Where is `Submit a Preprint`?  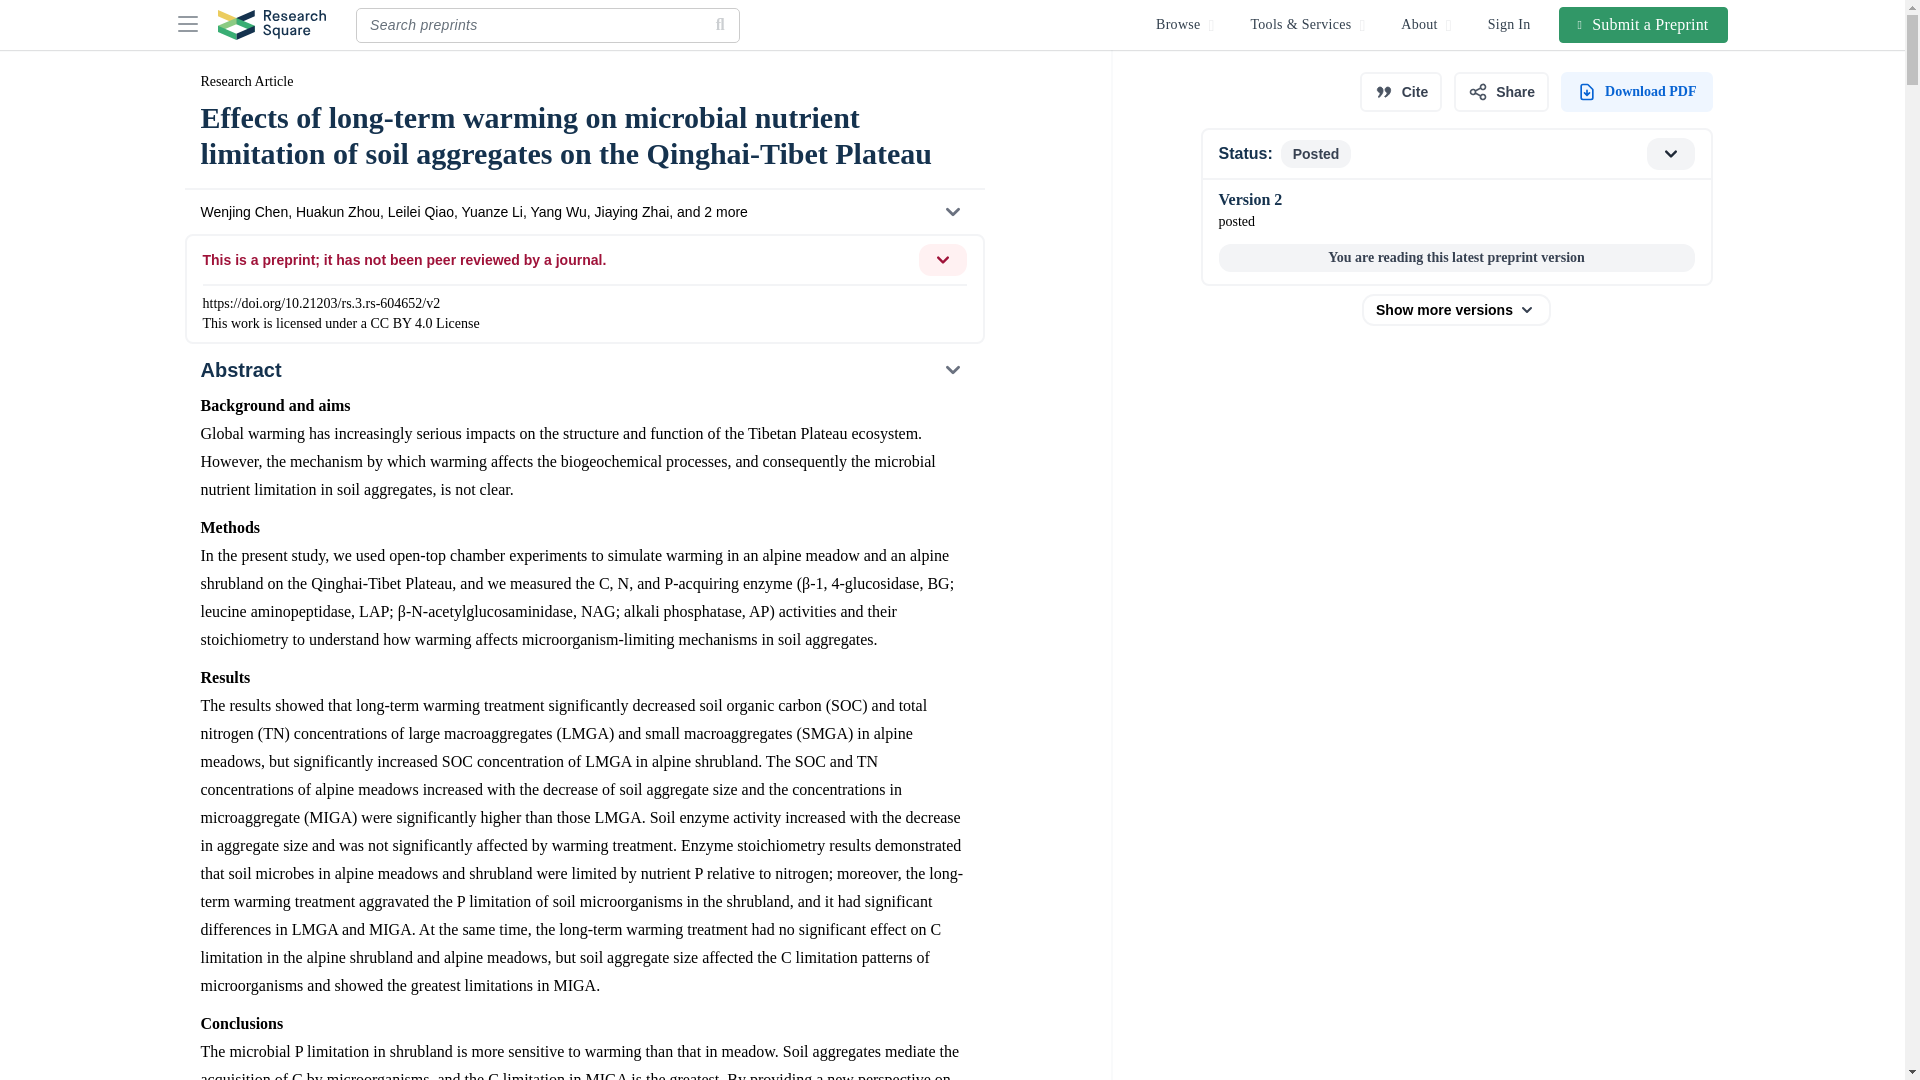
Submit a Preprint is located at coordinates (1644, 24).